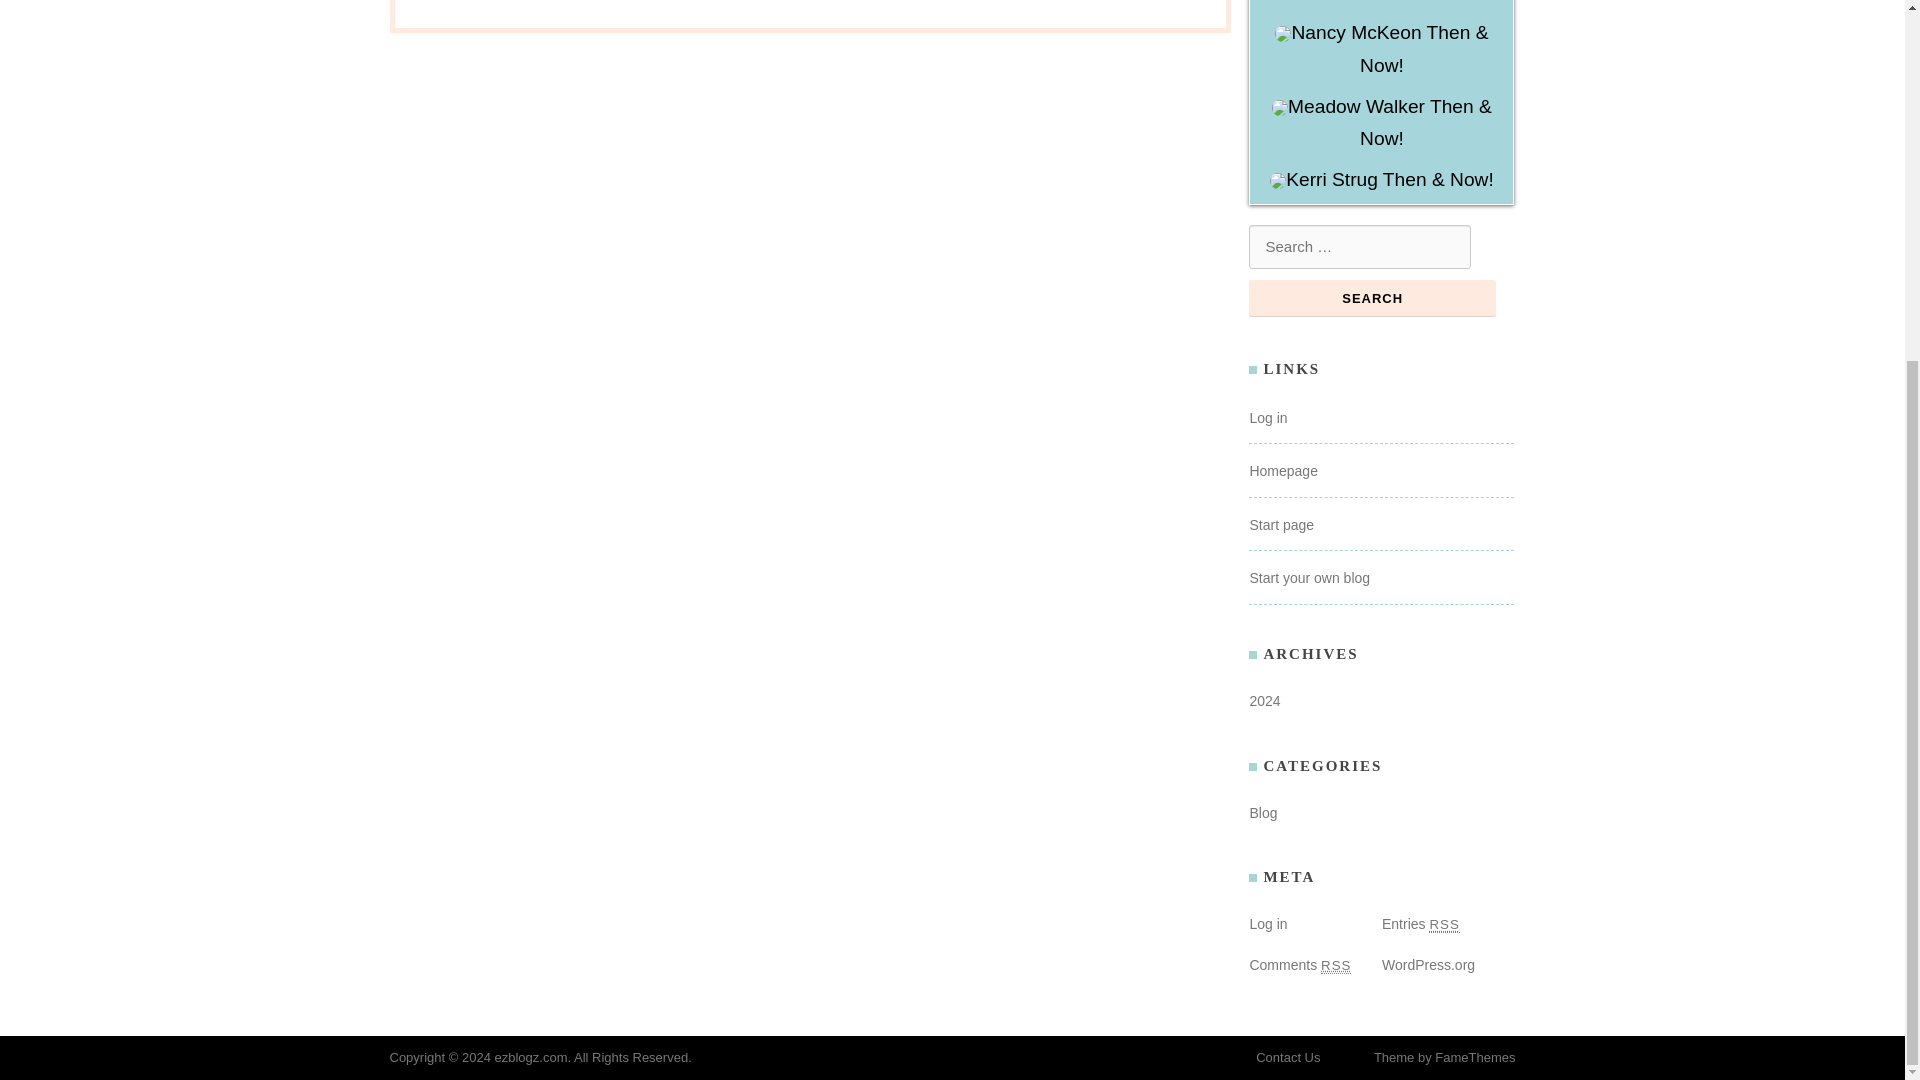  I want to click on 2024, so click(1264, 700).